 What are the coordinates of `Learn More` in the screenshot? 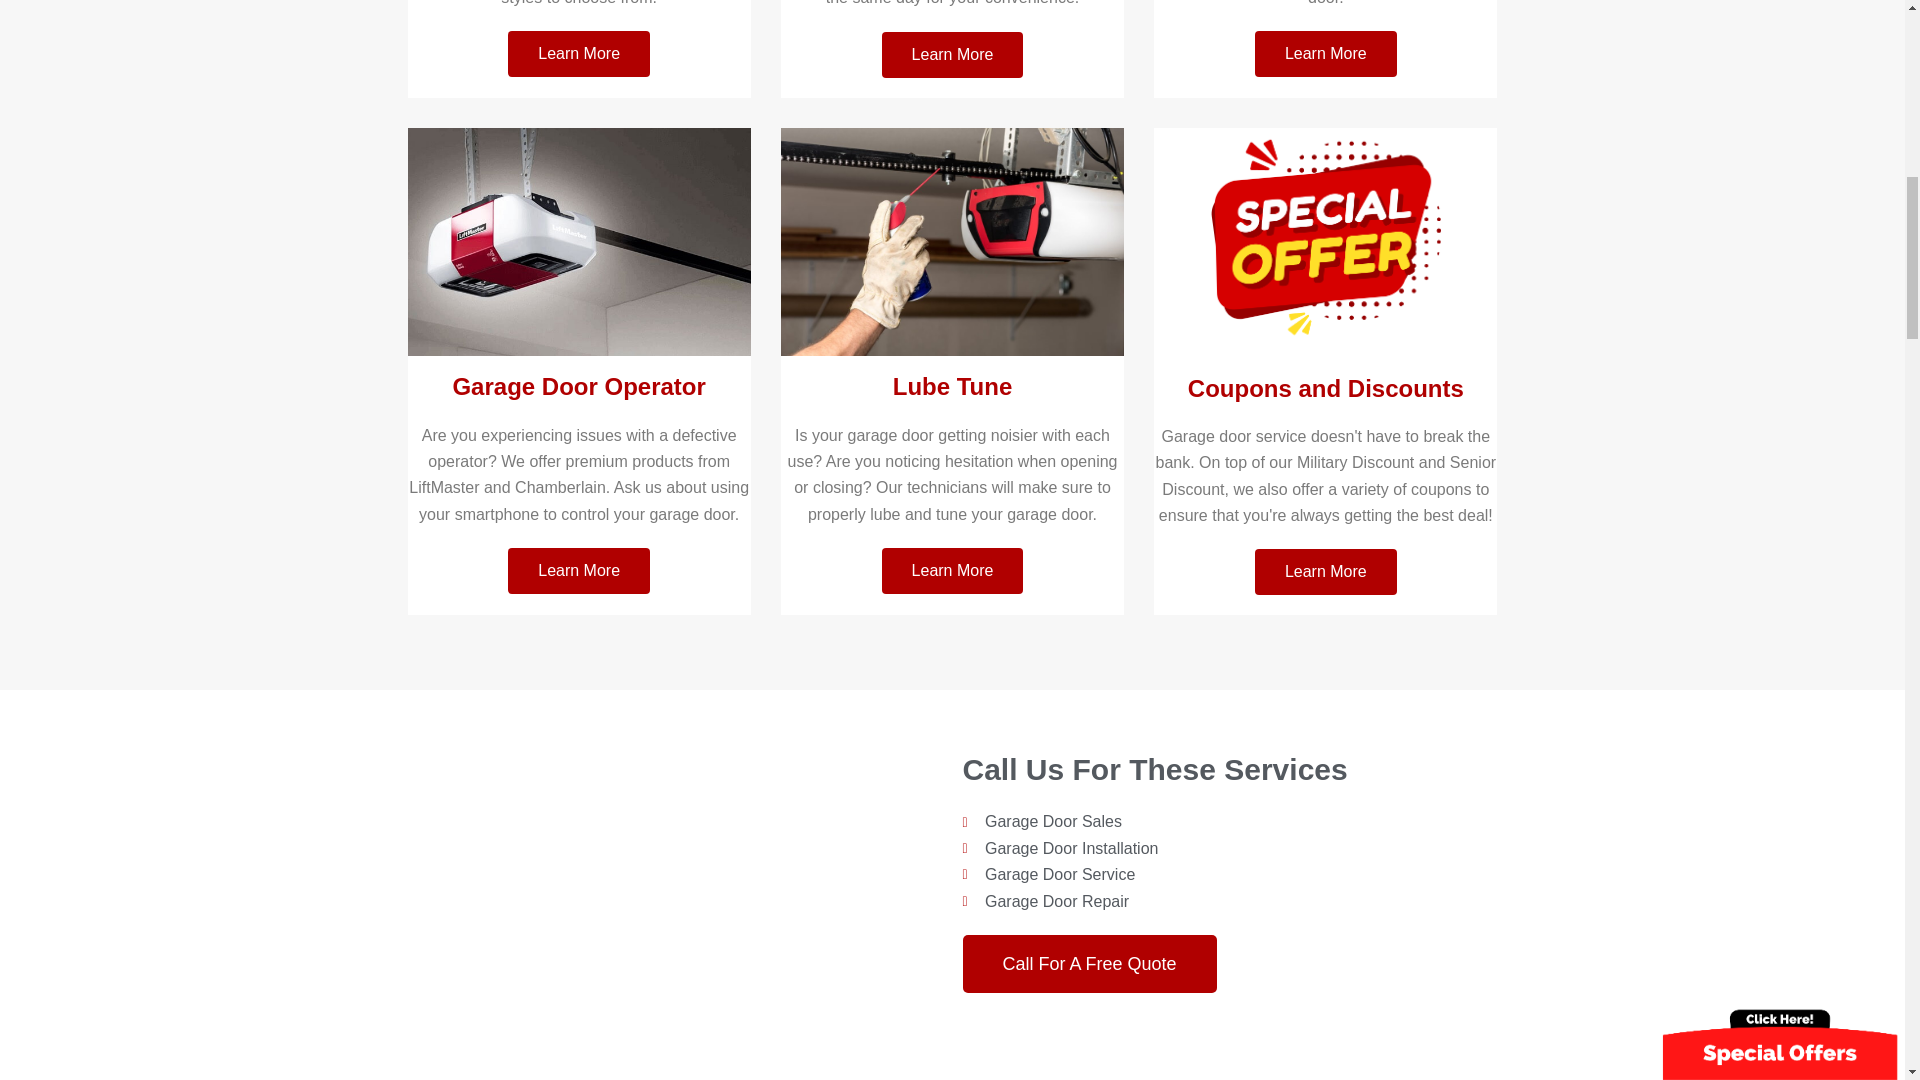 It's located at (579, 54).